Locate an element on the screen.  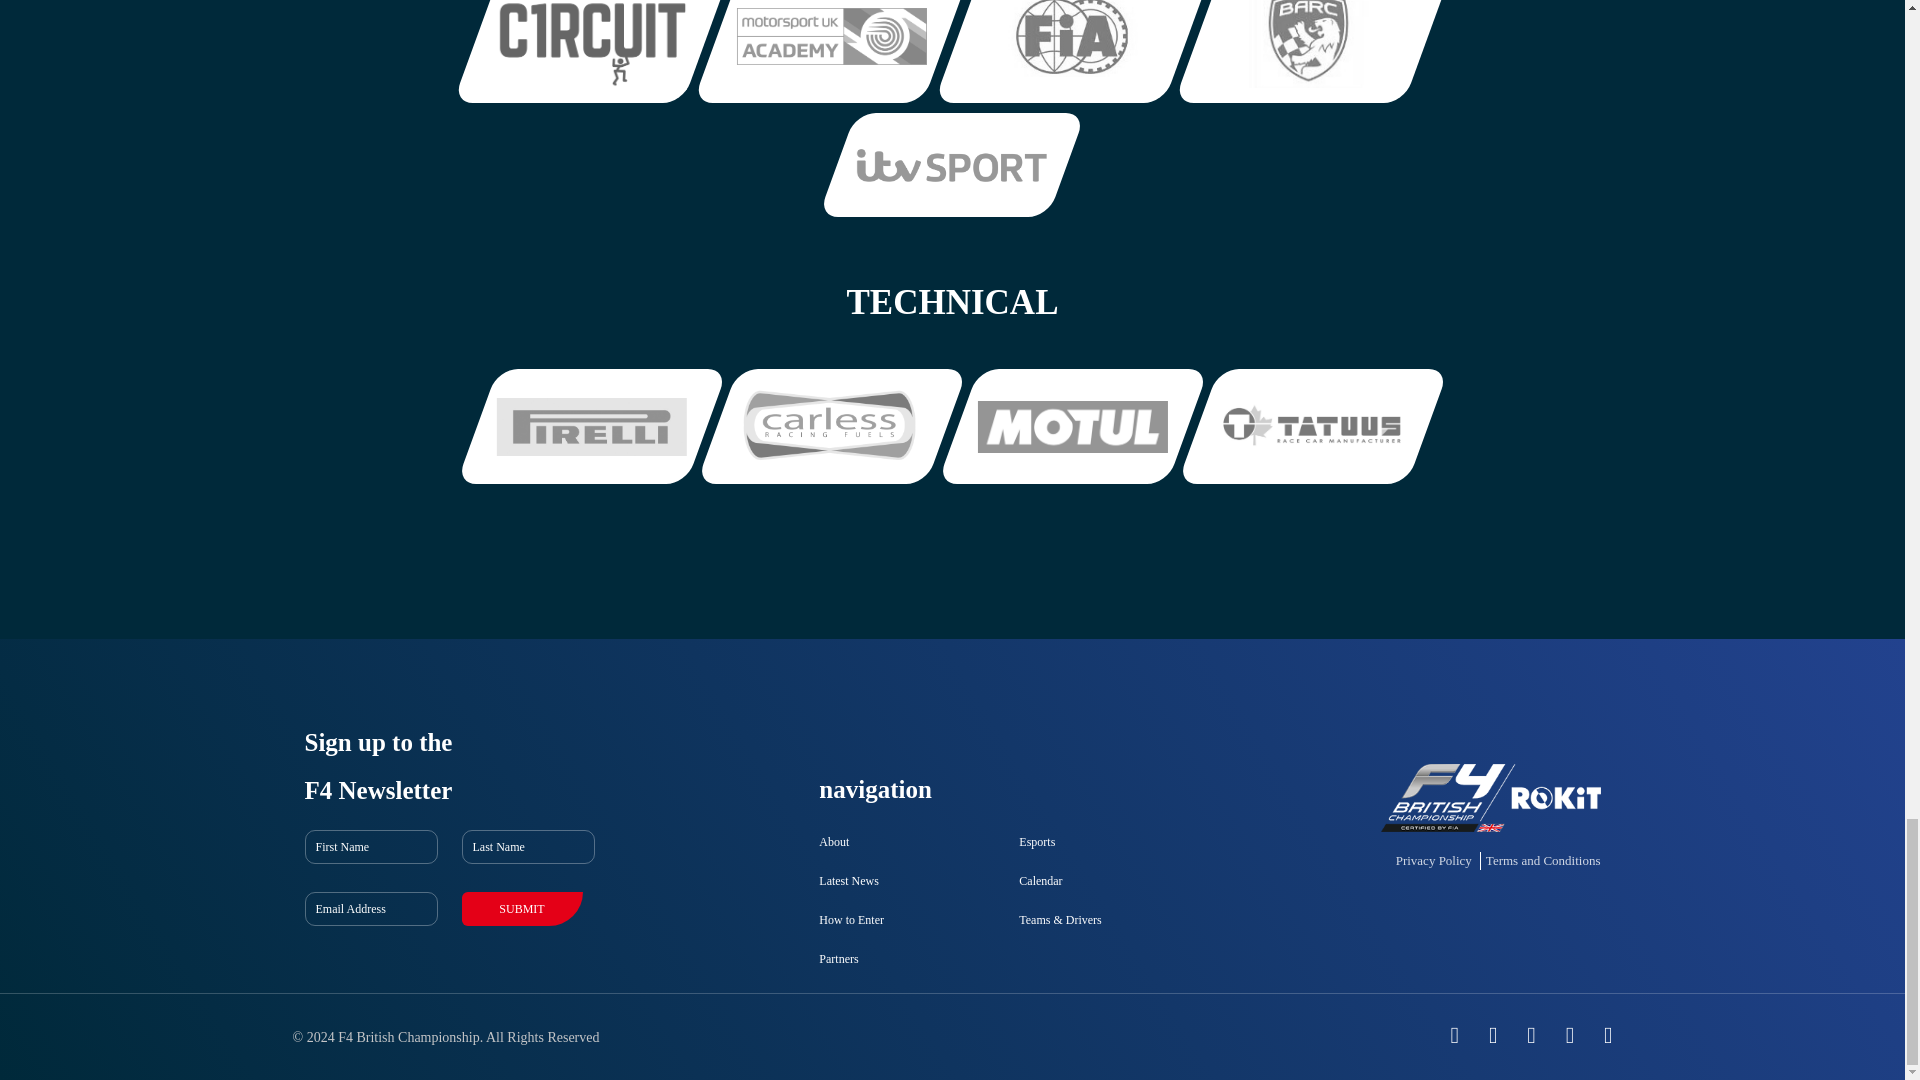
Calendar is located at coordinates (1040, 880).